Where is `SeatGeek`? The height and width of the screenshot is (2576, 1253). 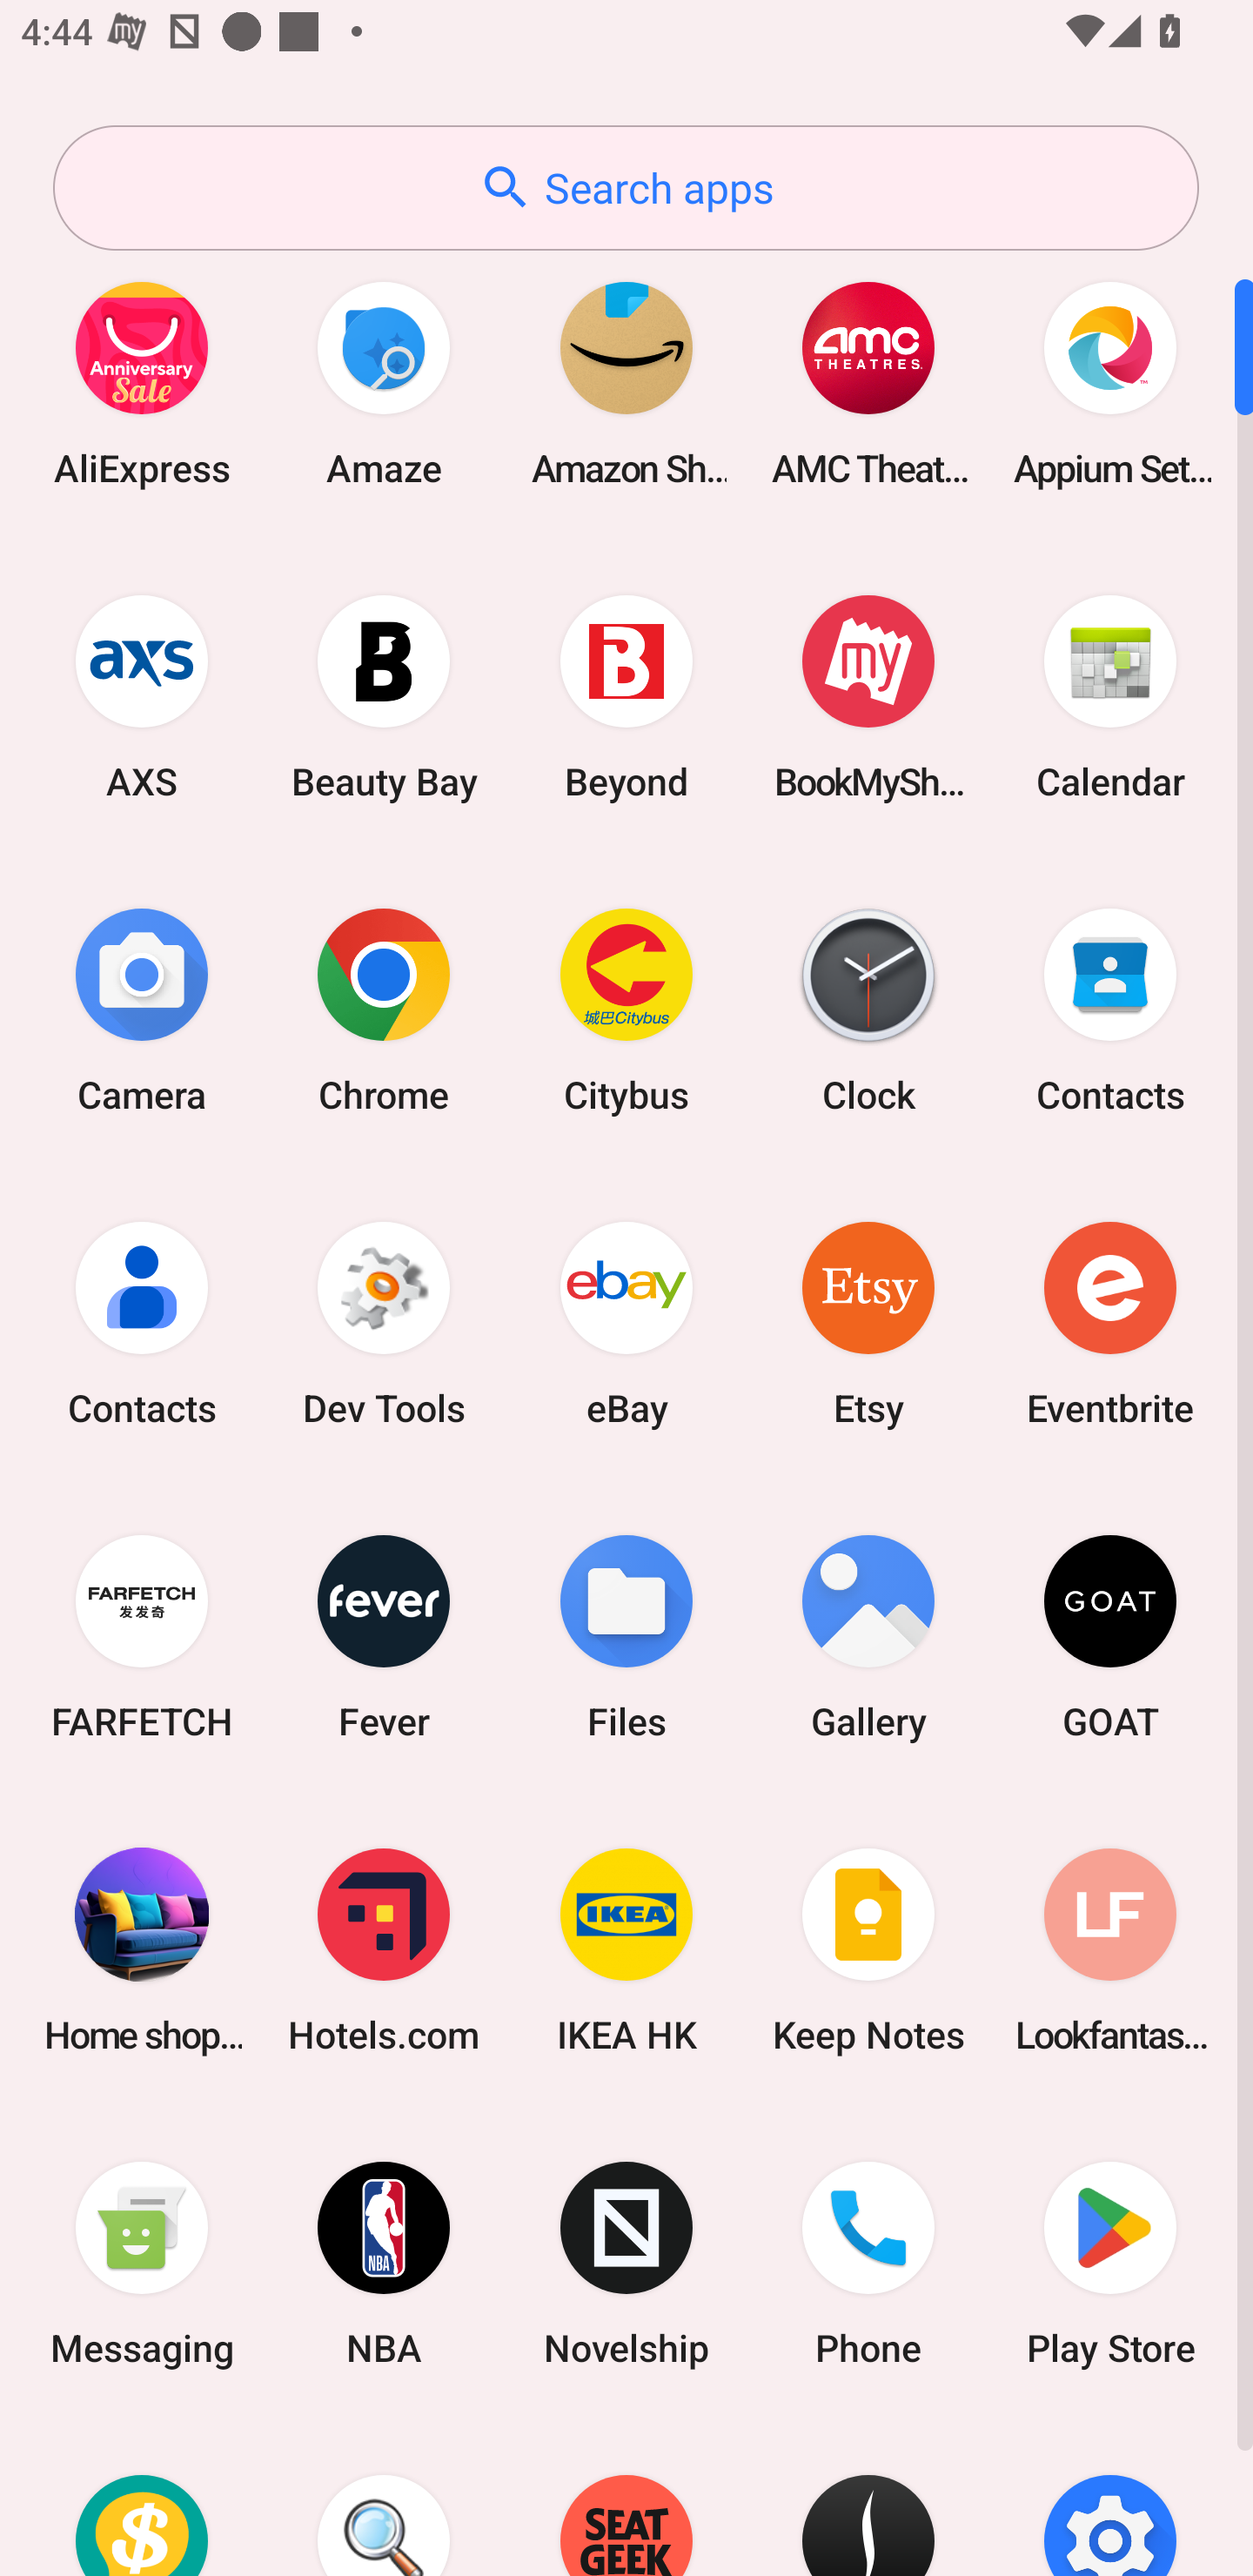
SeatGeek is located at coordinates (626, 2499).